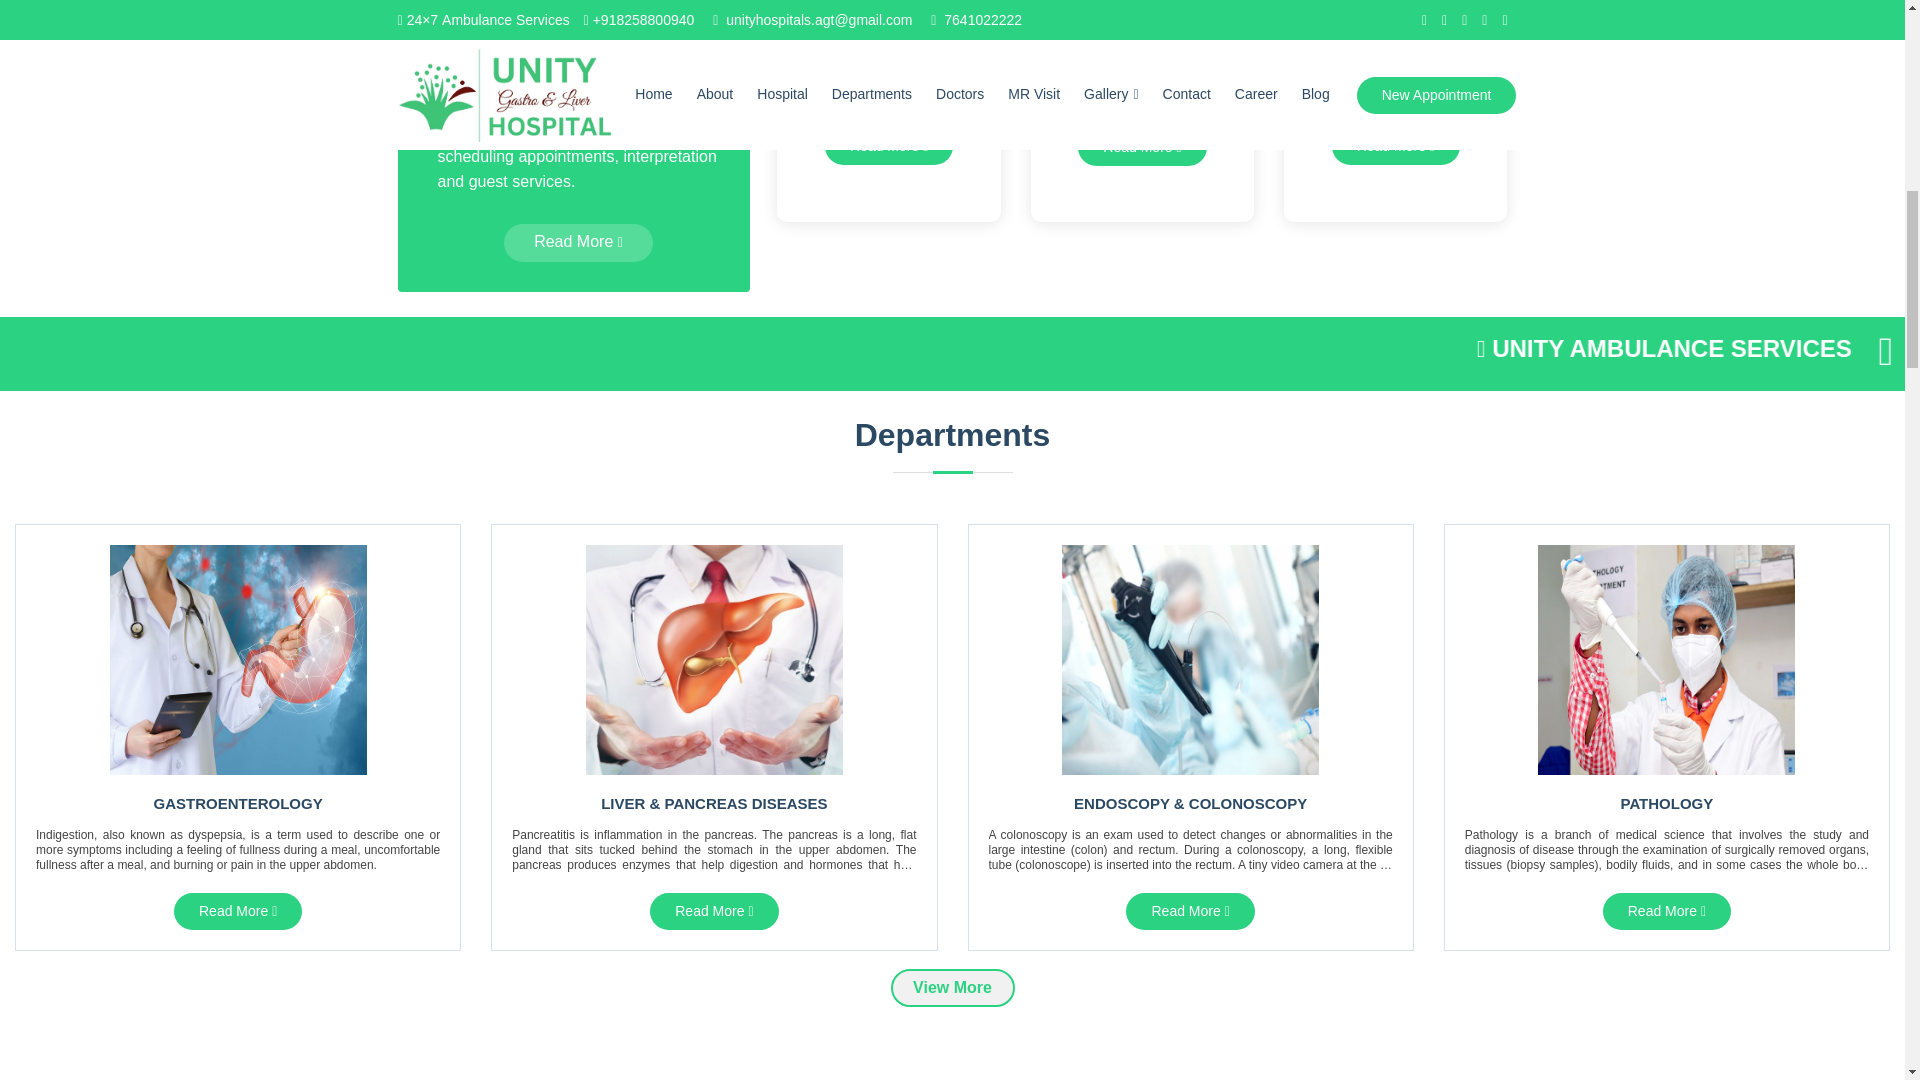 This screenshot has height=1080, width=1920. I want to click on Read More, so click(714, 911).